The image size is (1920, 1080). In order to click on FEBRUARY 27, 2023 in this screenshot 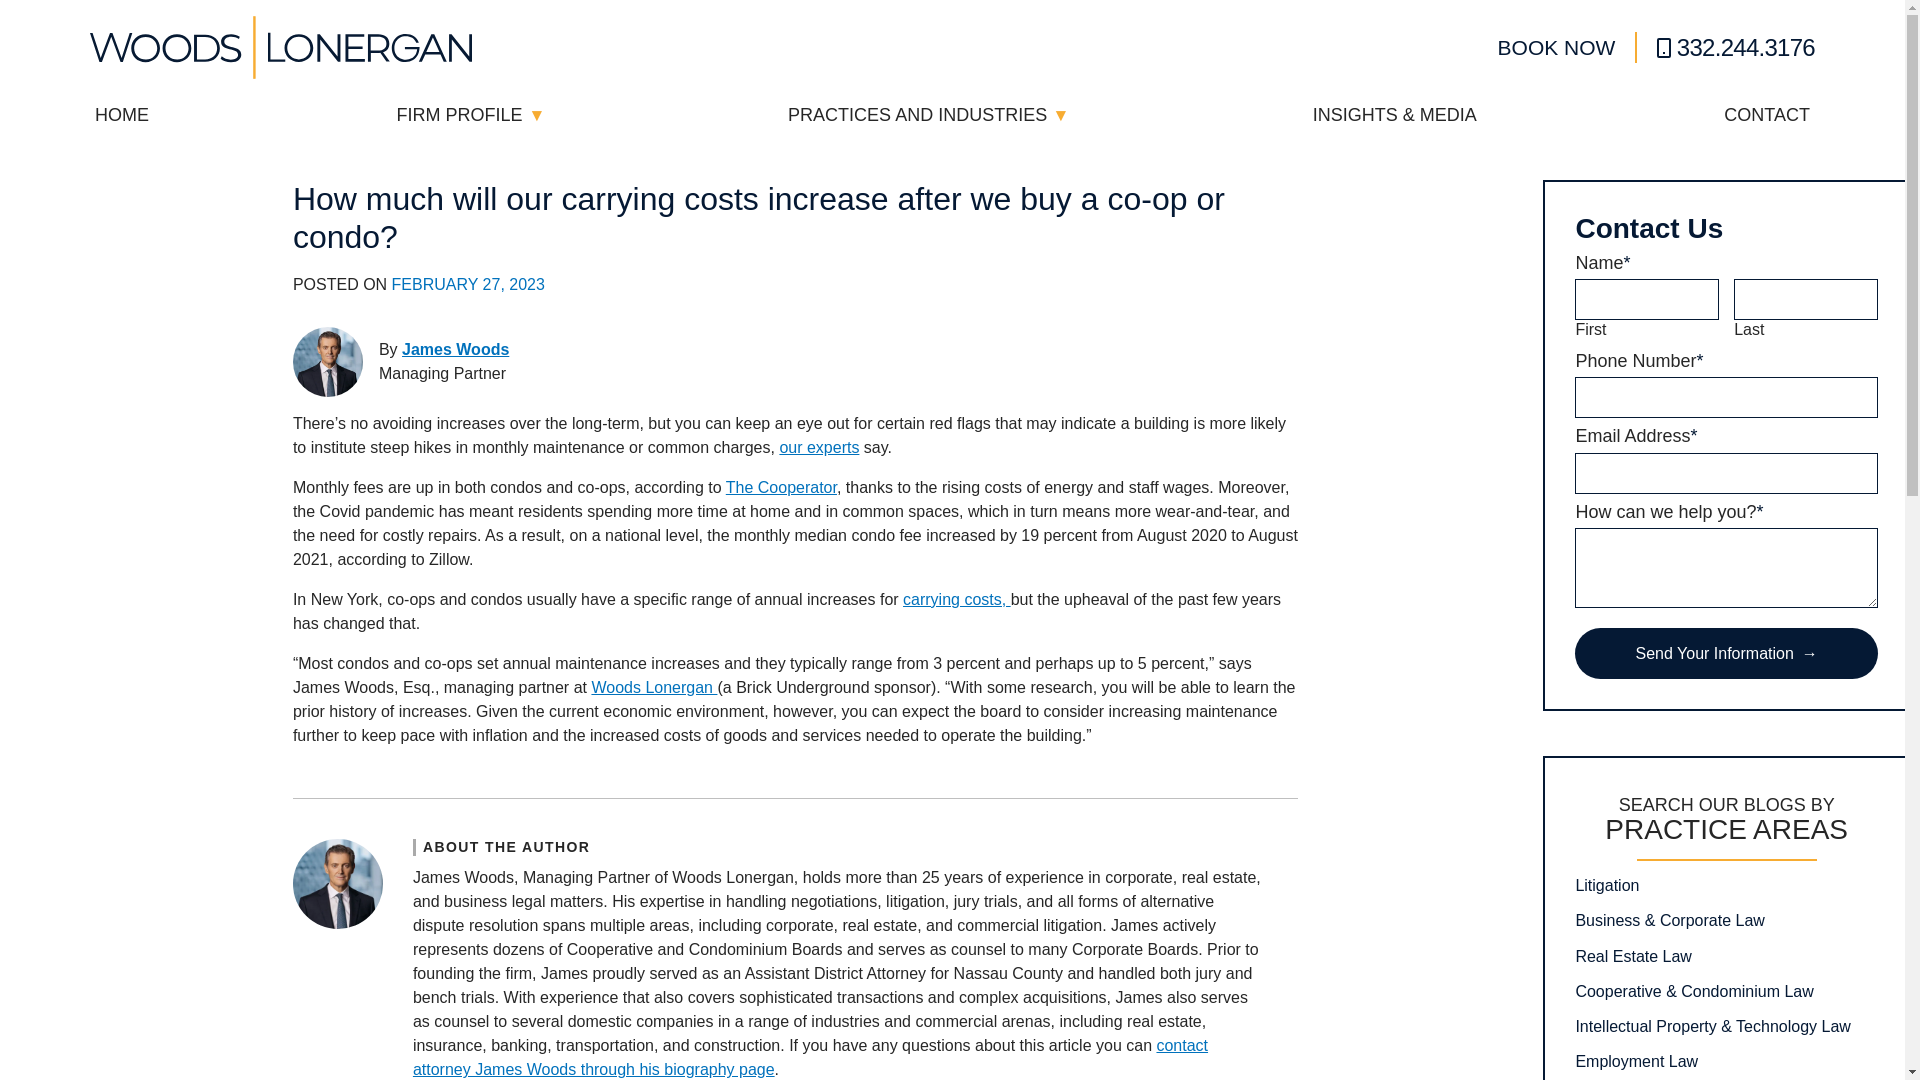, I will do `click(468, 284)`.